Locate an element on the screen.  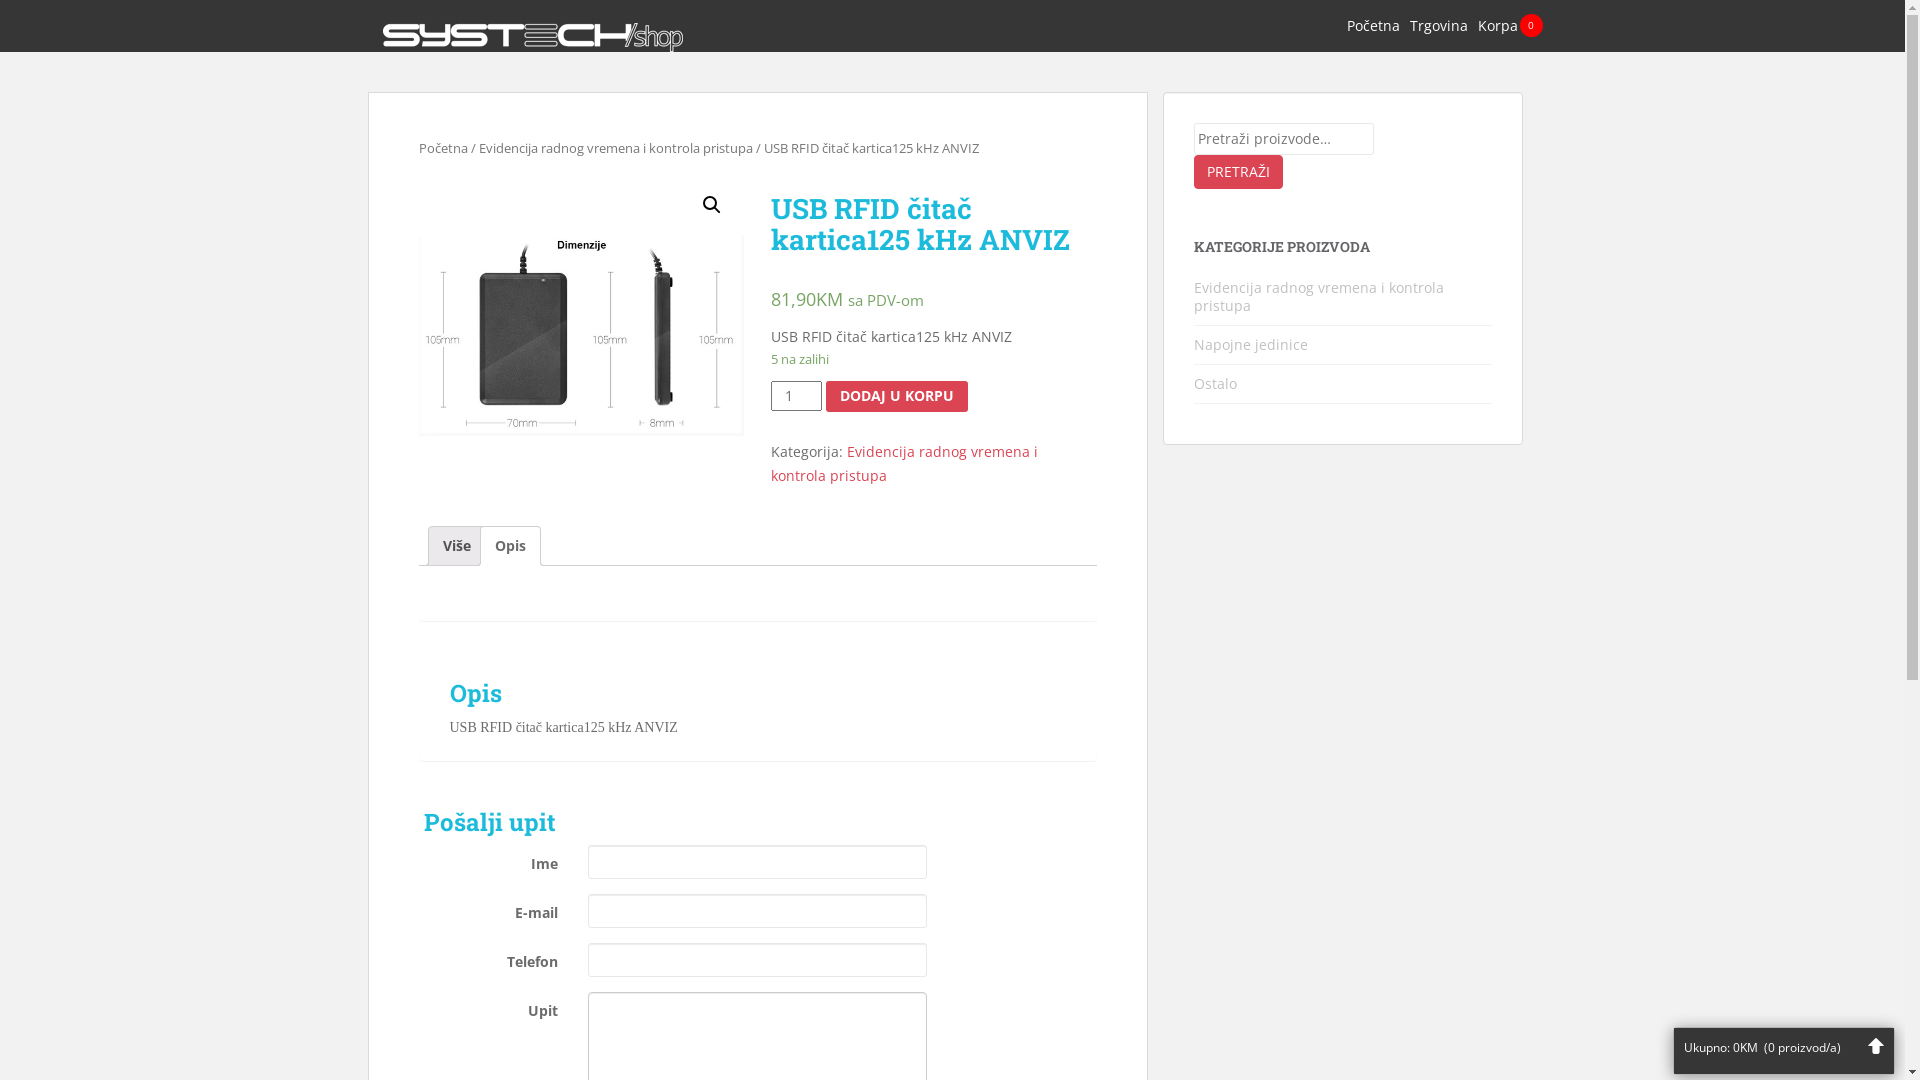
Untitled-1 is located at coordinates (580, 336).